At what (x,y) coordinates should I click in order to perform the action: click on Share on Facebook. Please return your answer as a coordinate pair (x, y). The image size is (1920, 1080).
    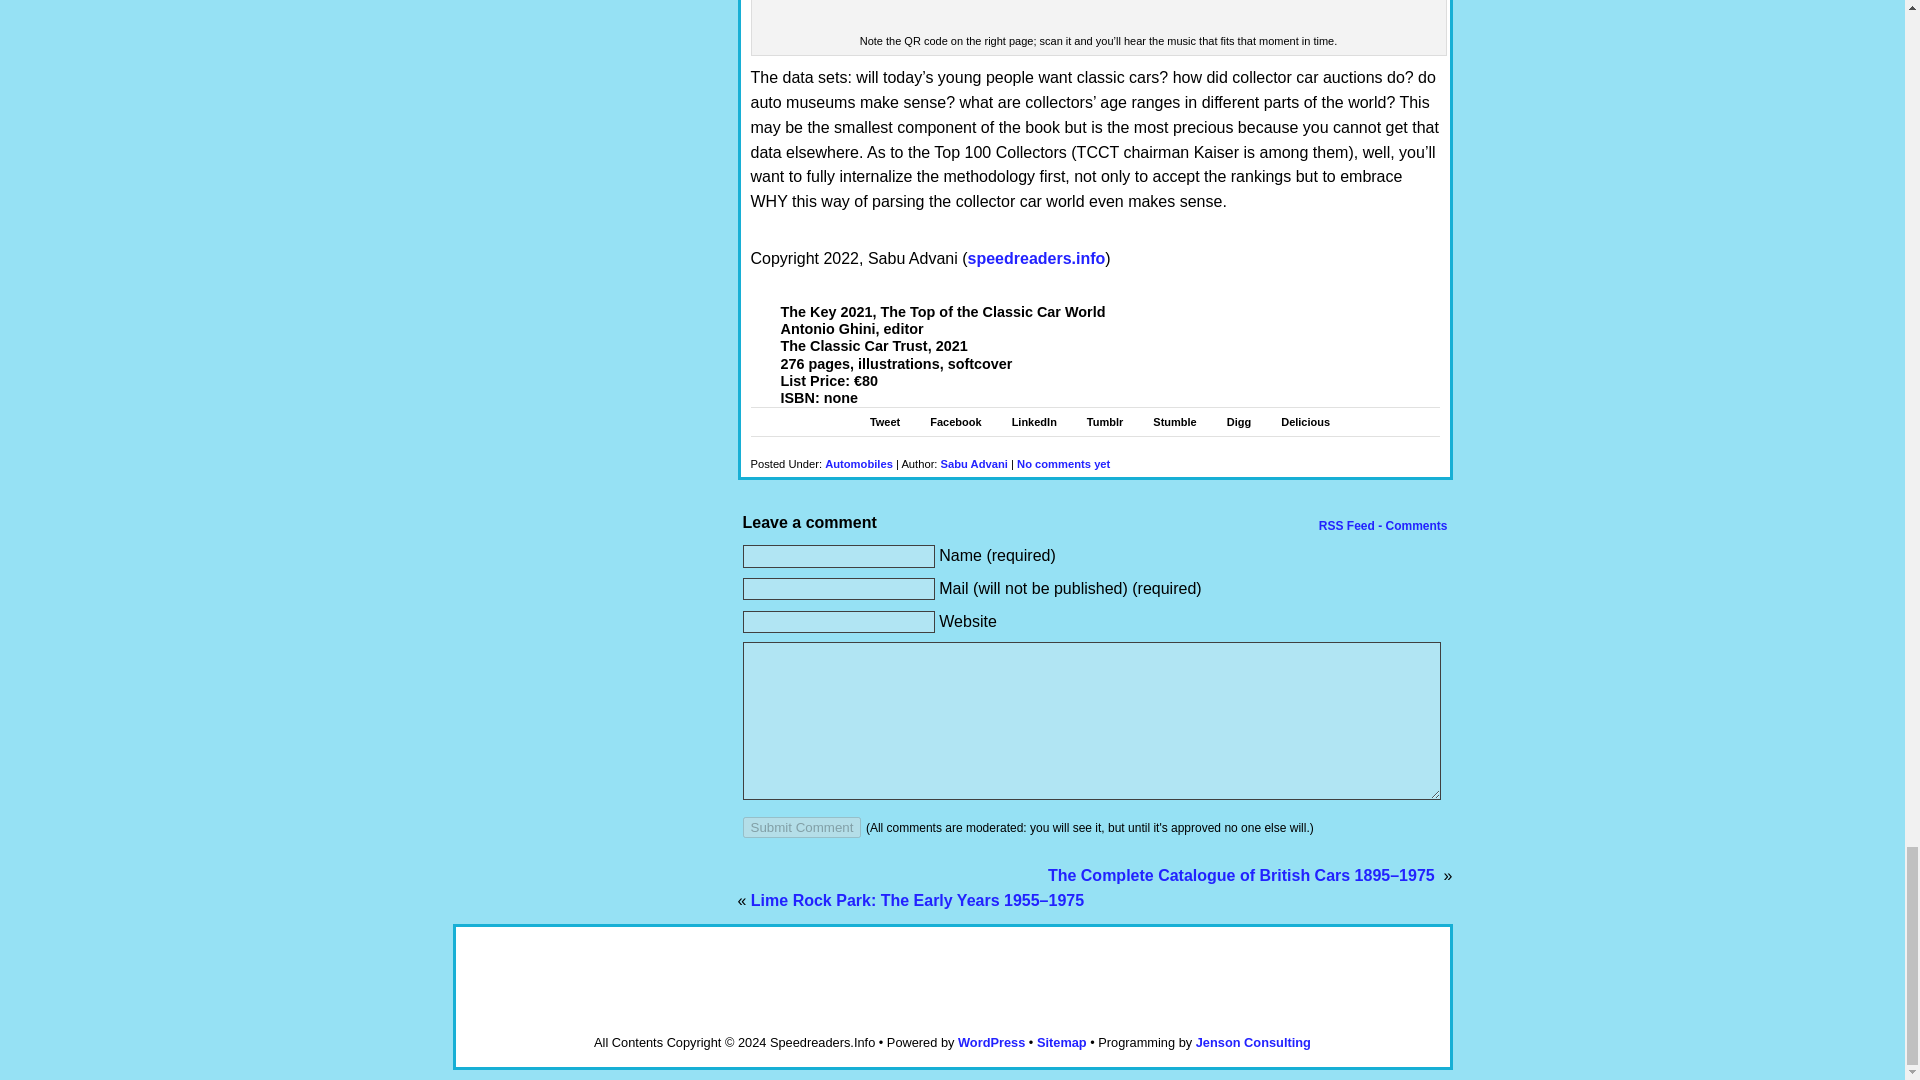
    Looking at the image, I should click on (955, 421).